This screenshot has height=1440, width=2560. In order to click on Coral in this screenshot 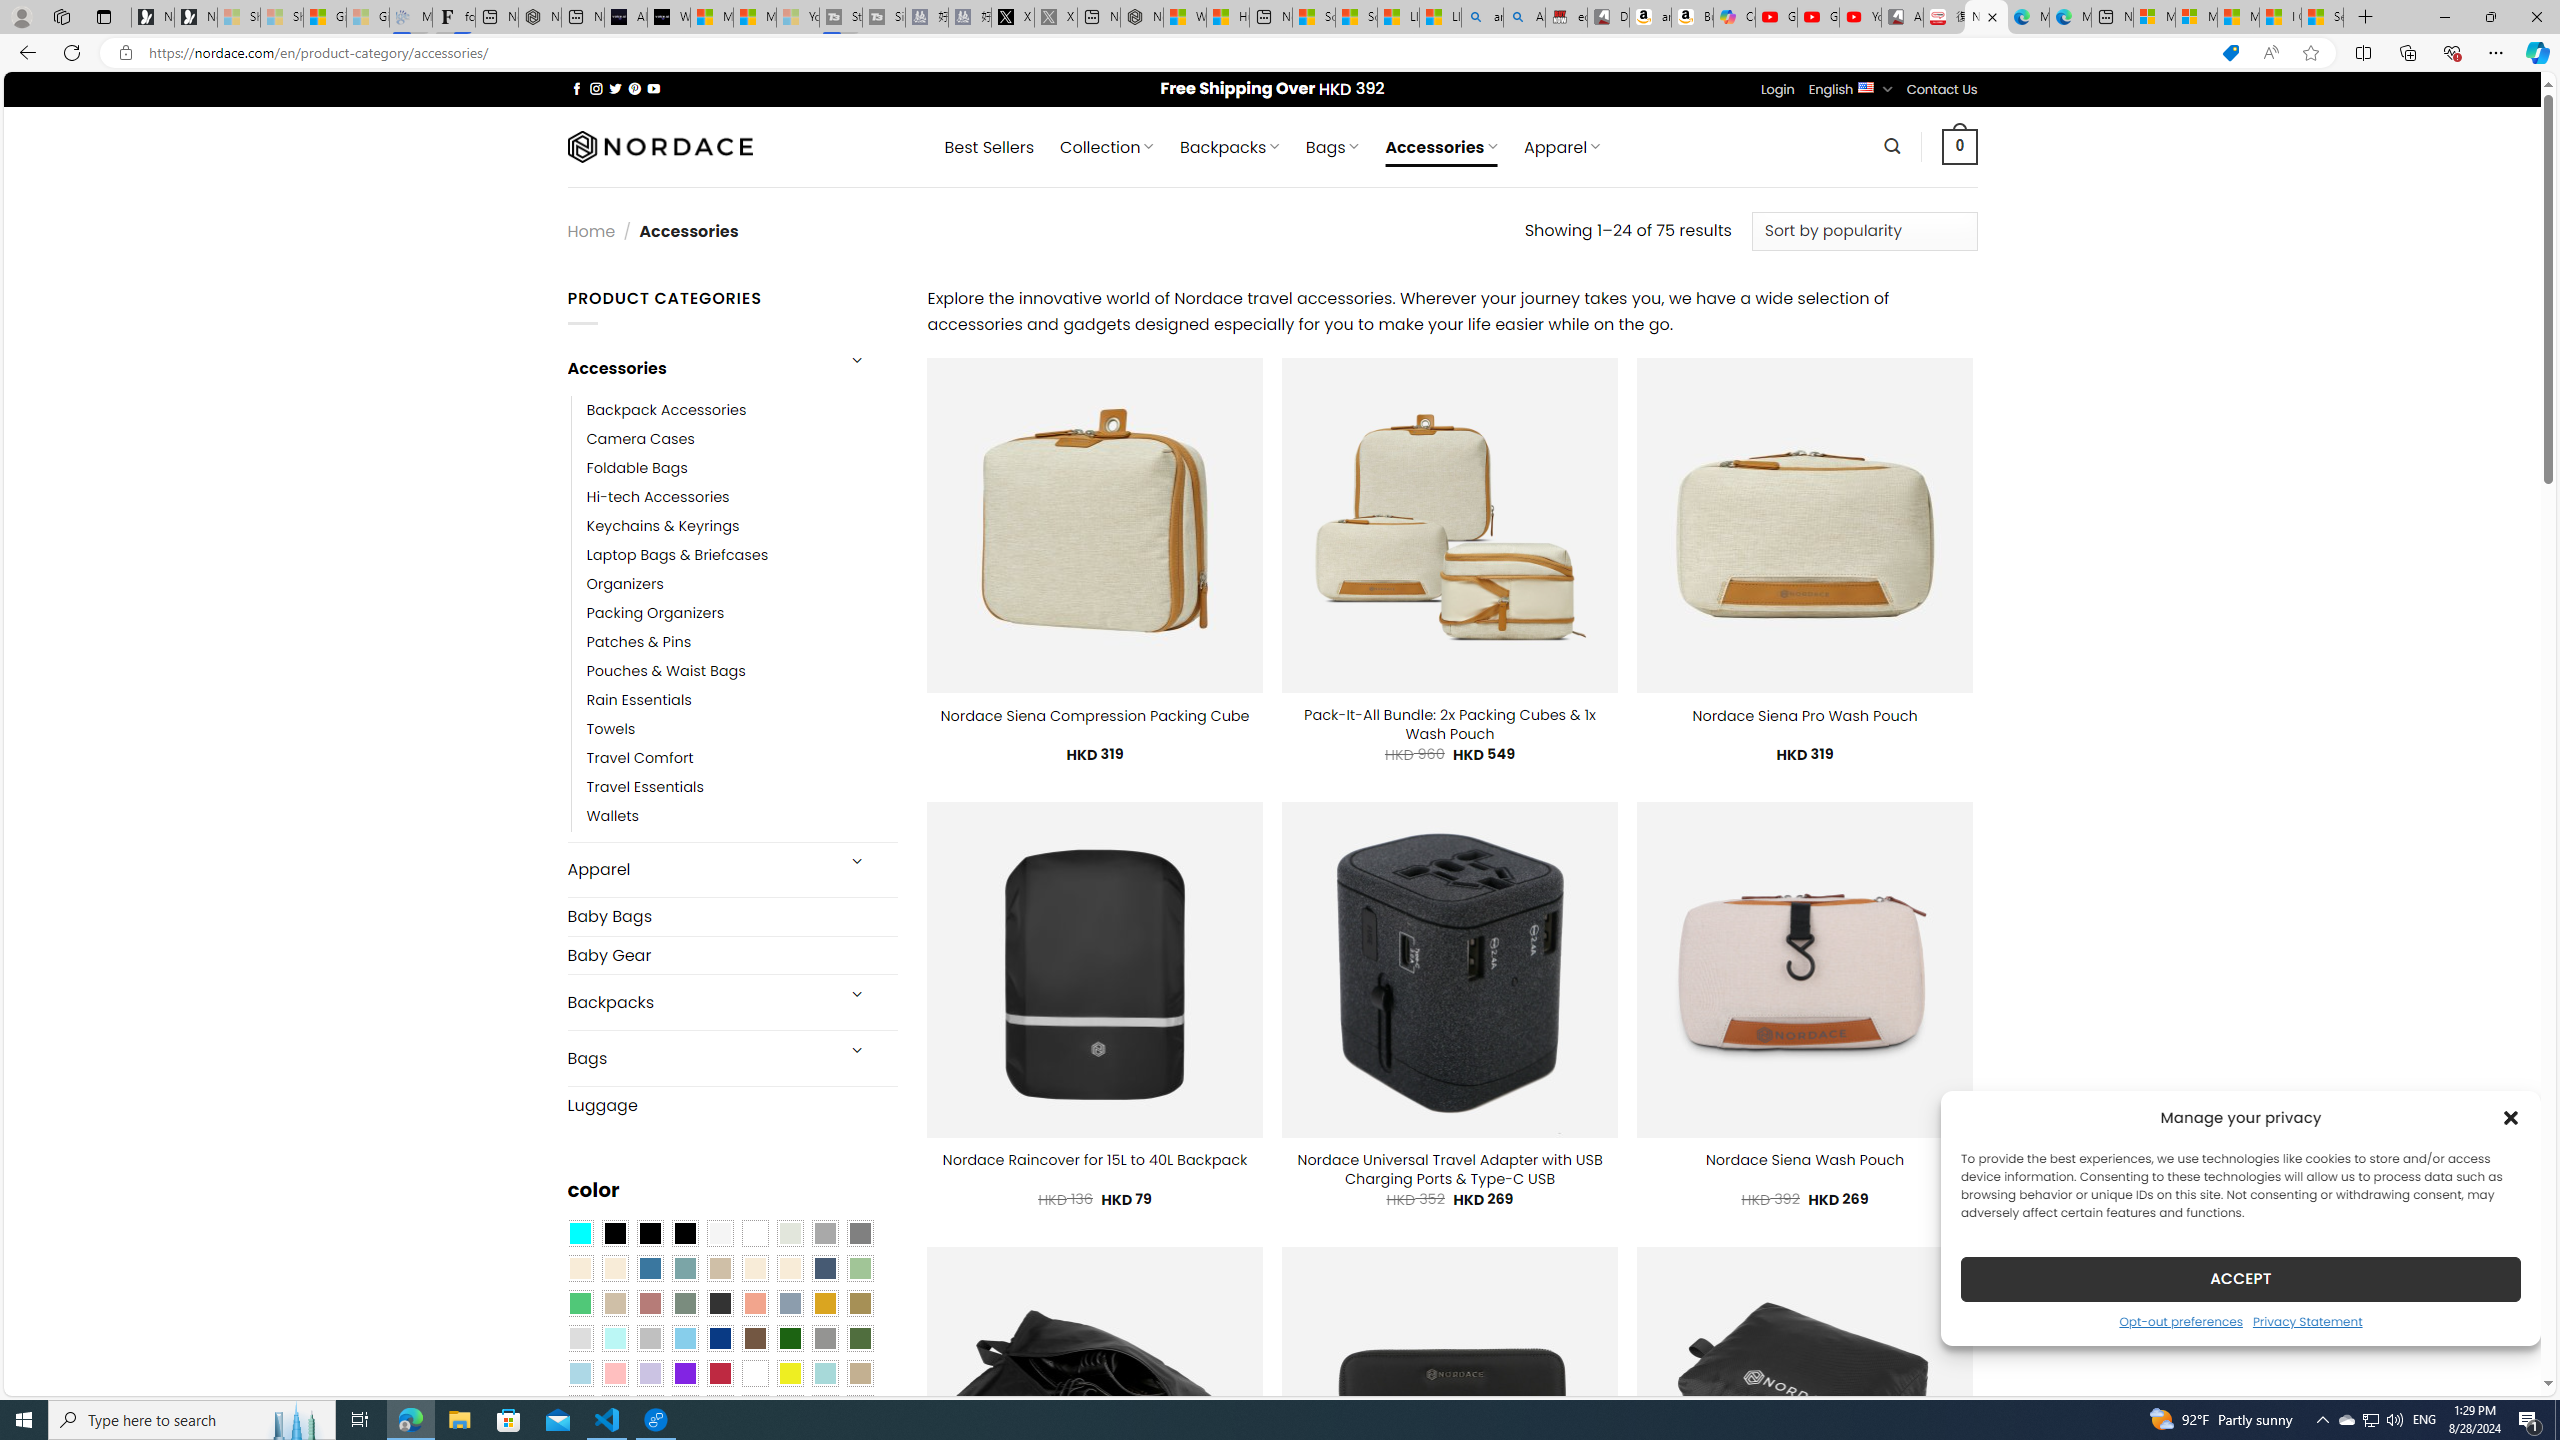, I will do `click(755, 1304)`.